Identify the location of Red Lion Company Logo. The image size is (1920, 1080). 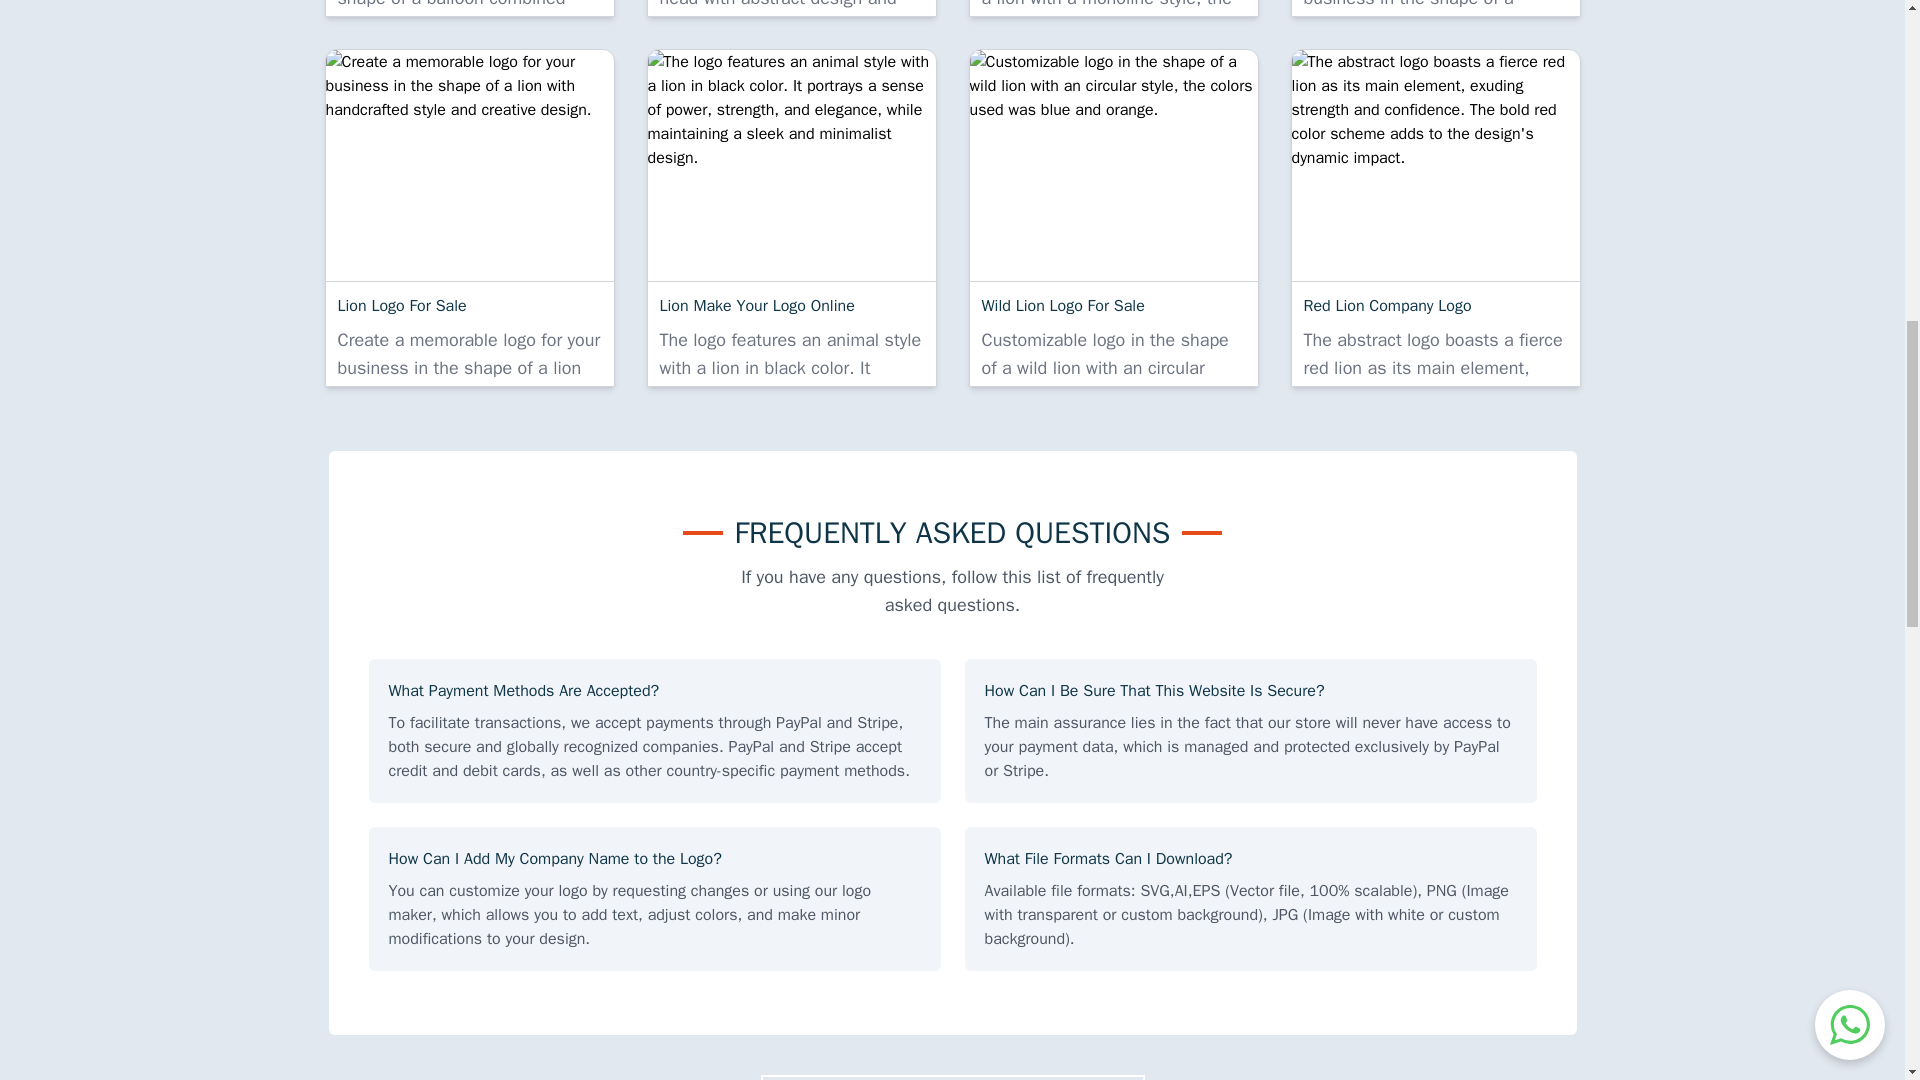
(1436, 164).